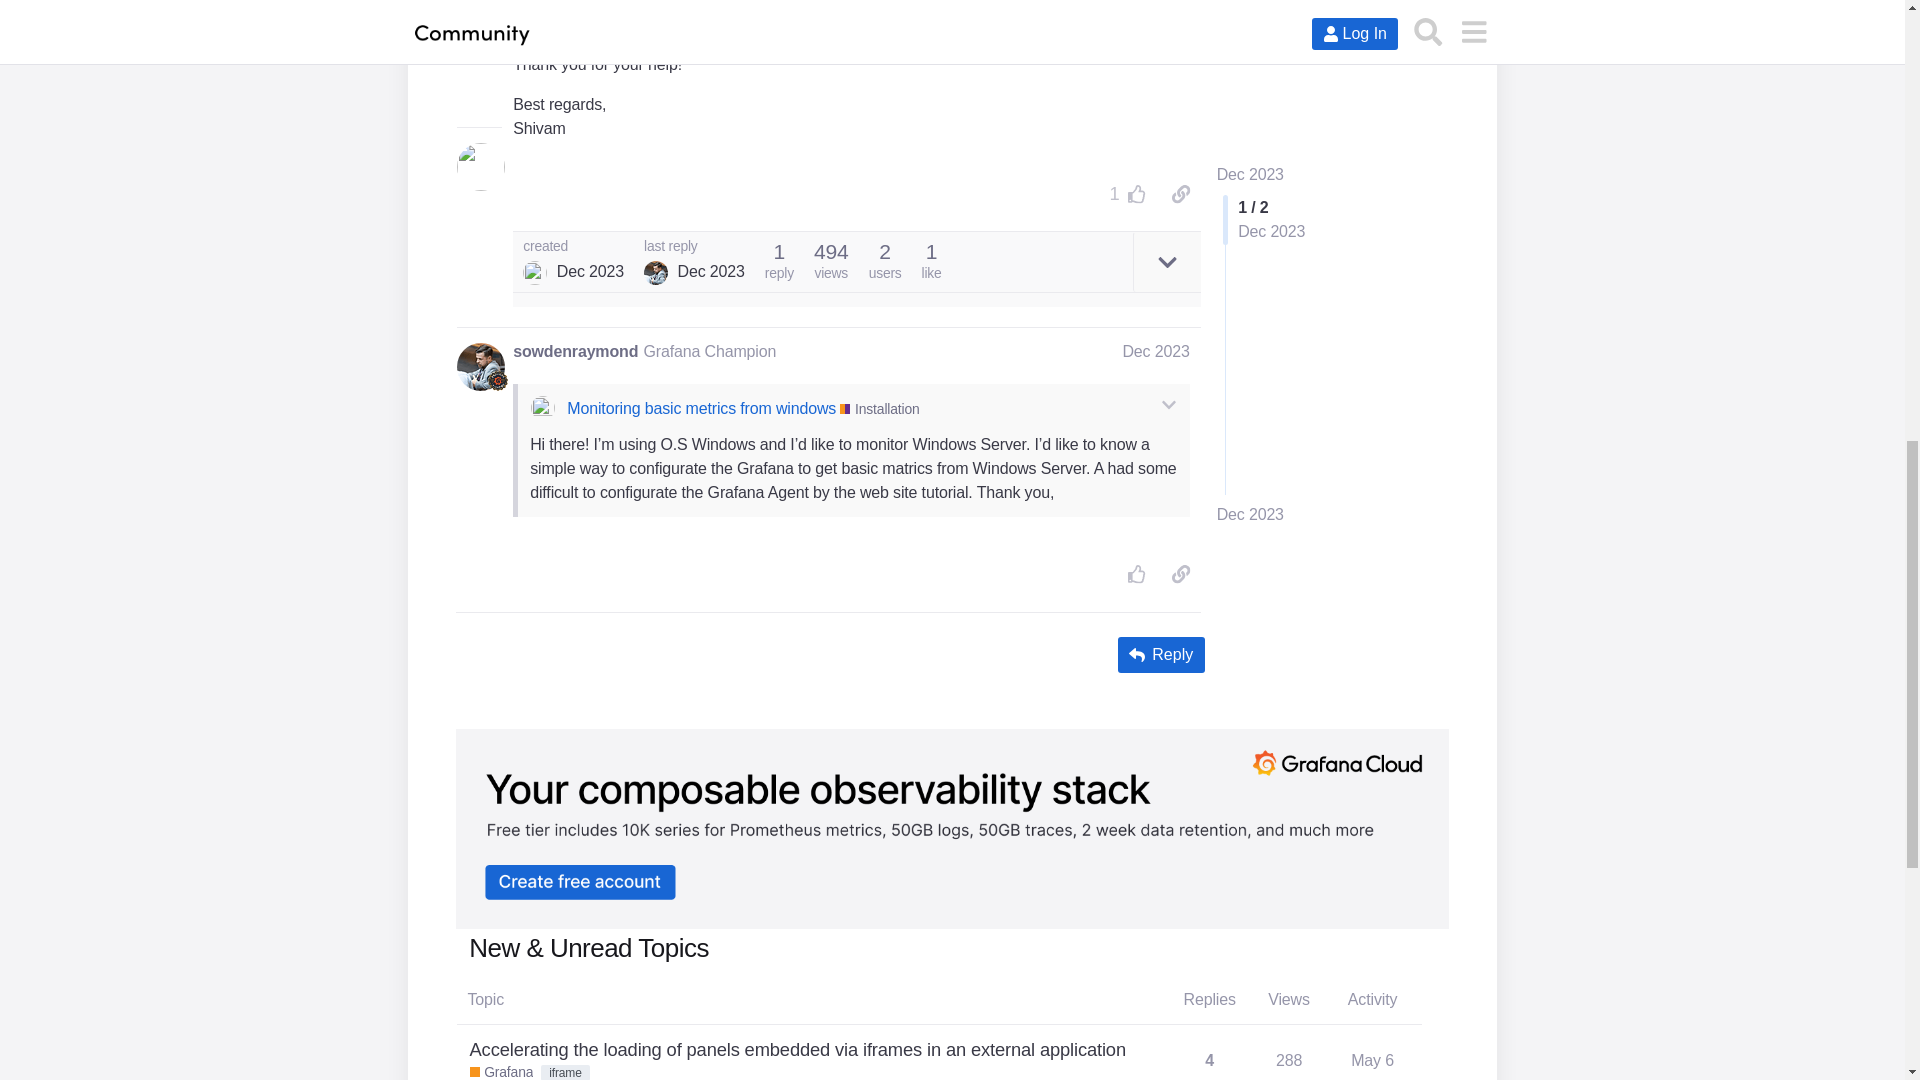 The height and width of the screenshot is (1080, 1920). Describe the element at coordinates (694, 246) in the screenshot. I see `last reply` at that location.